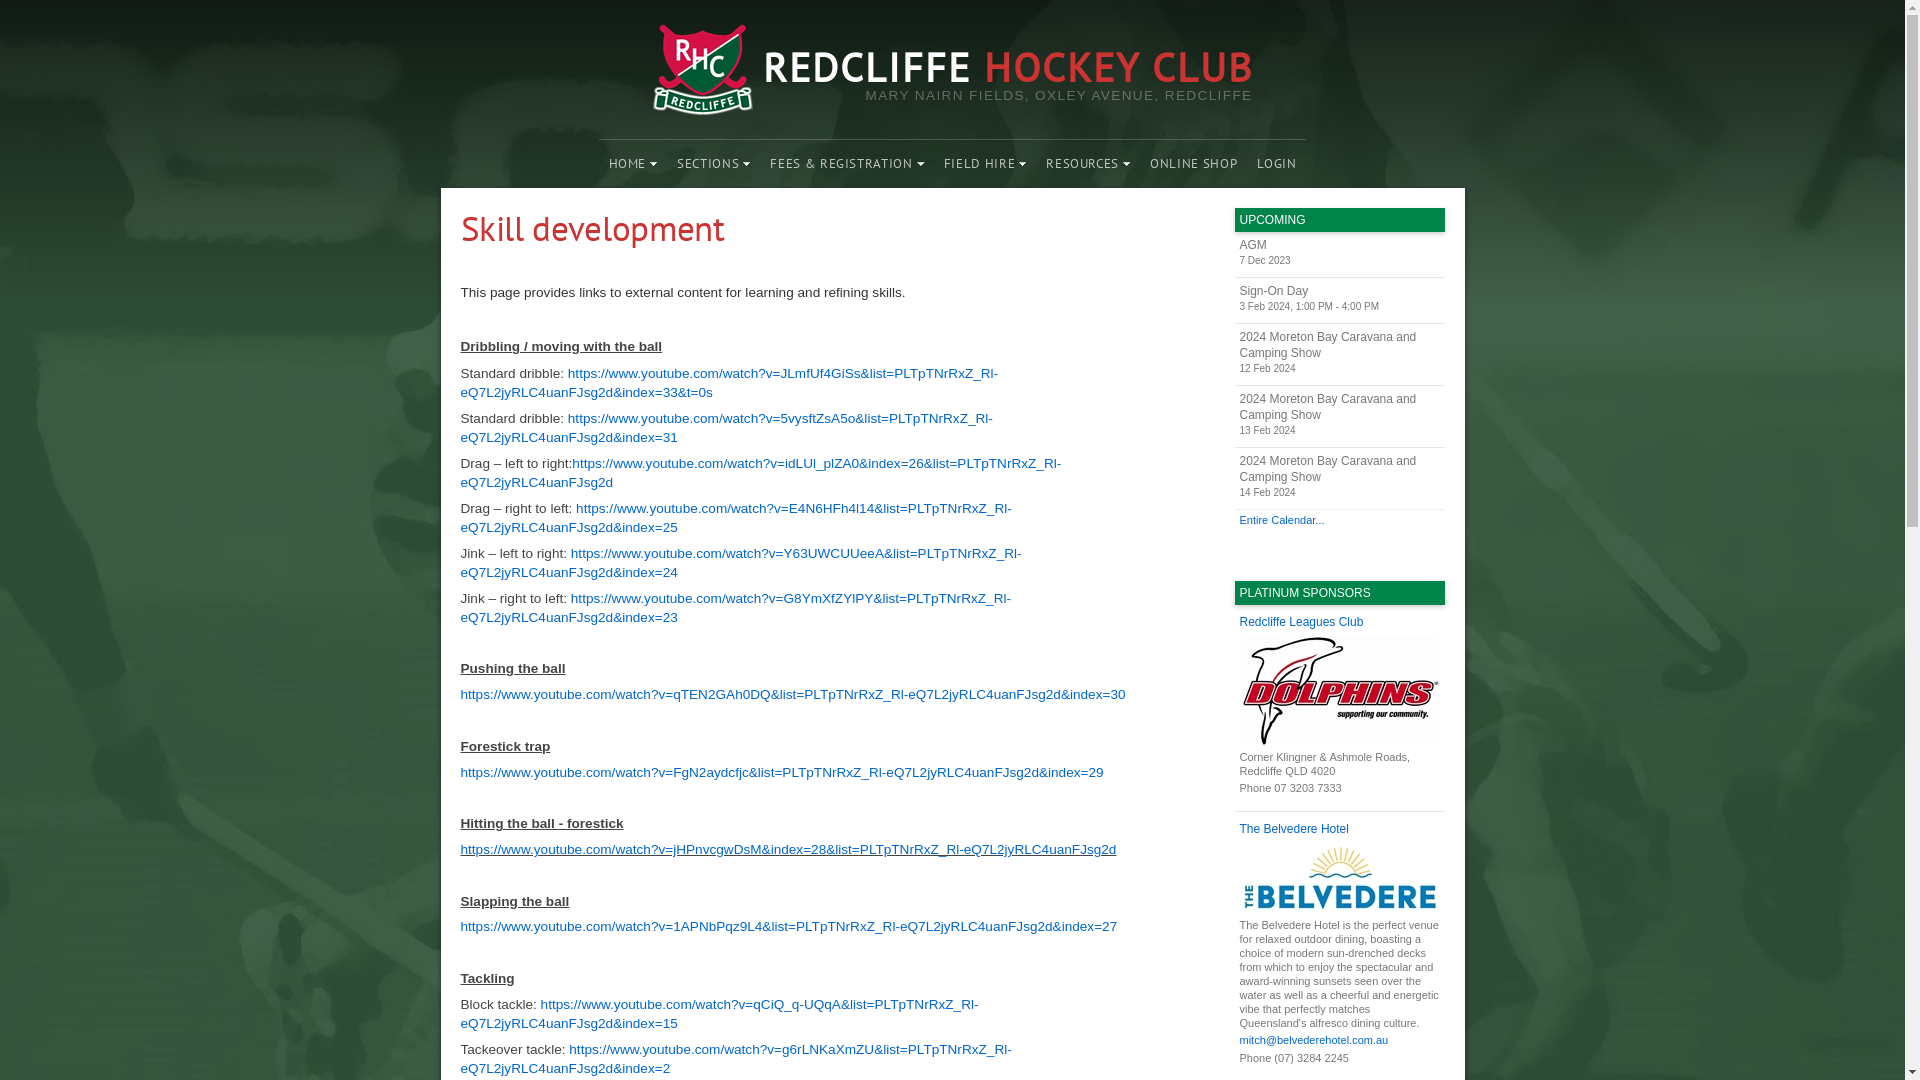 The height and width of the screenshot is (1080, 1920). What do you see at coordinates (1340, 1041) in the screenshot?
I see `mitch@belvederehotel.com.au` at bounding box center [1340, 1041].